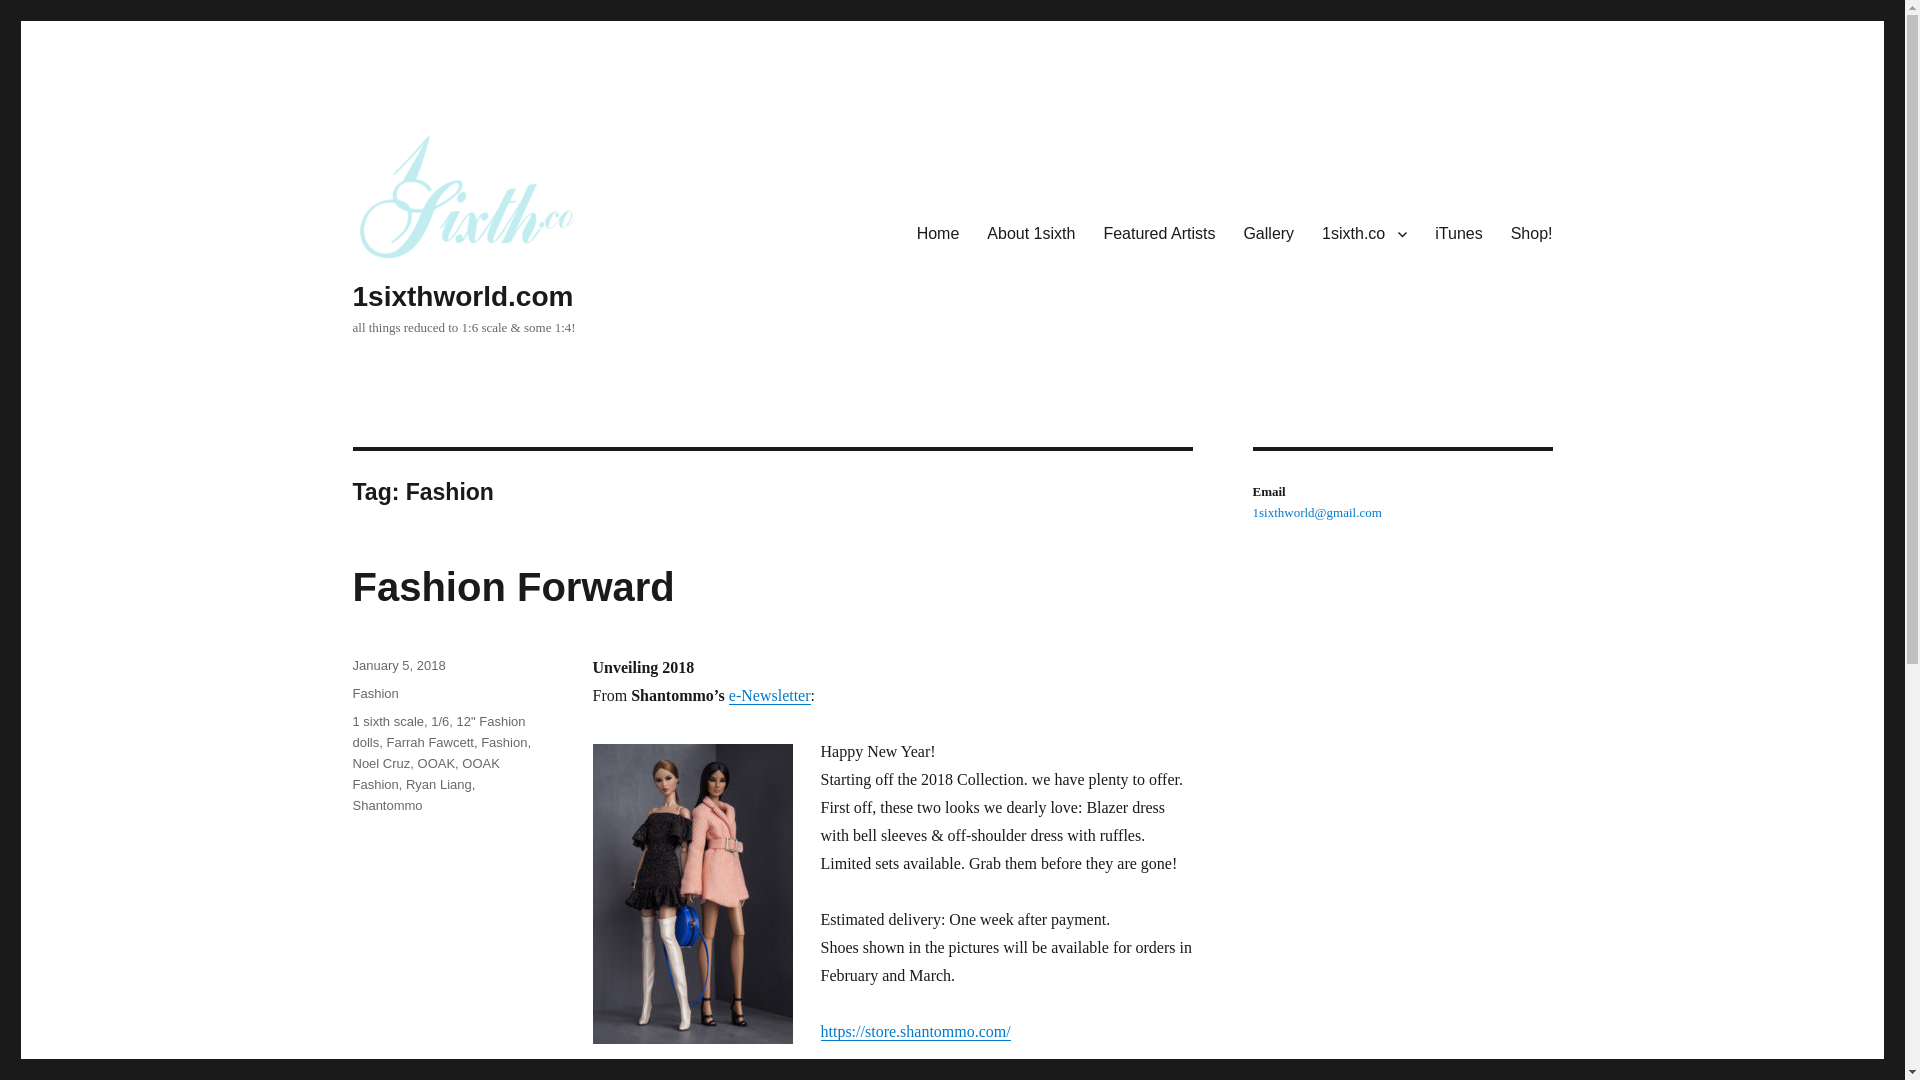 The width and height of the screenshot is (1920, 1080). What do you see at coordinates (504, 742) in the screenshot?
I see `Fashion` at bounding box center [504, 742].